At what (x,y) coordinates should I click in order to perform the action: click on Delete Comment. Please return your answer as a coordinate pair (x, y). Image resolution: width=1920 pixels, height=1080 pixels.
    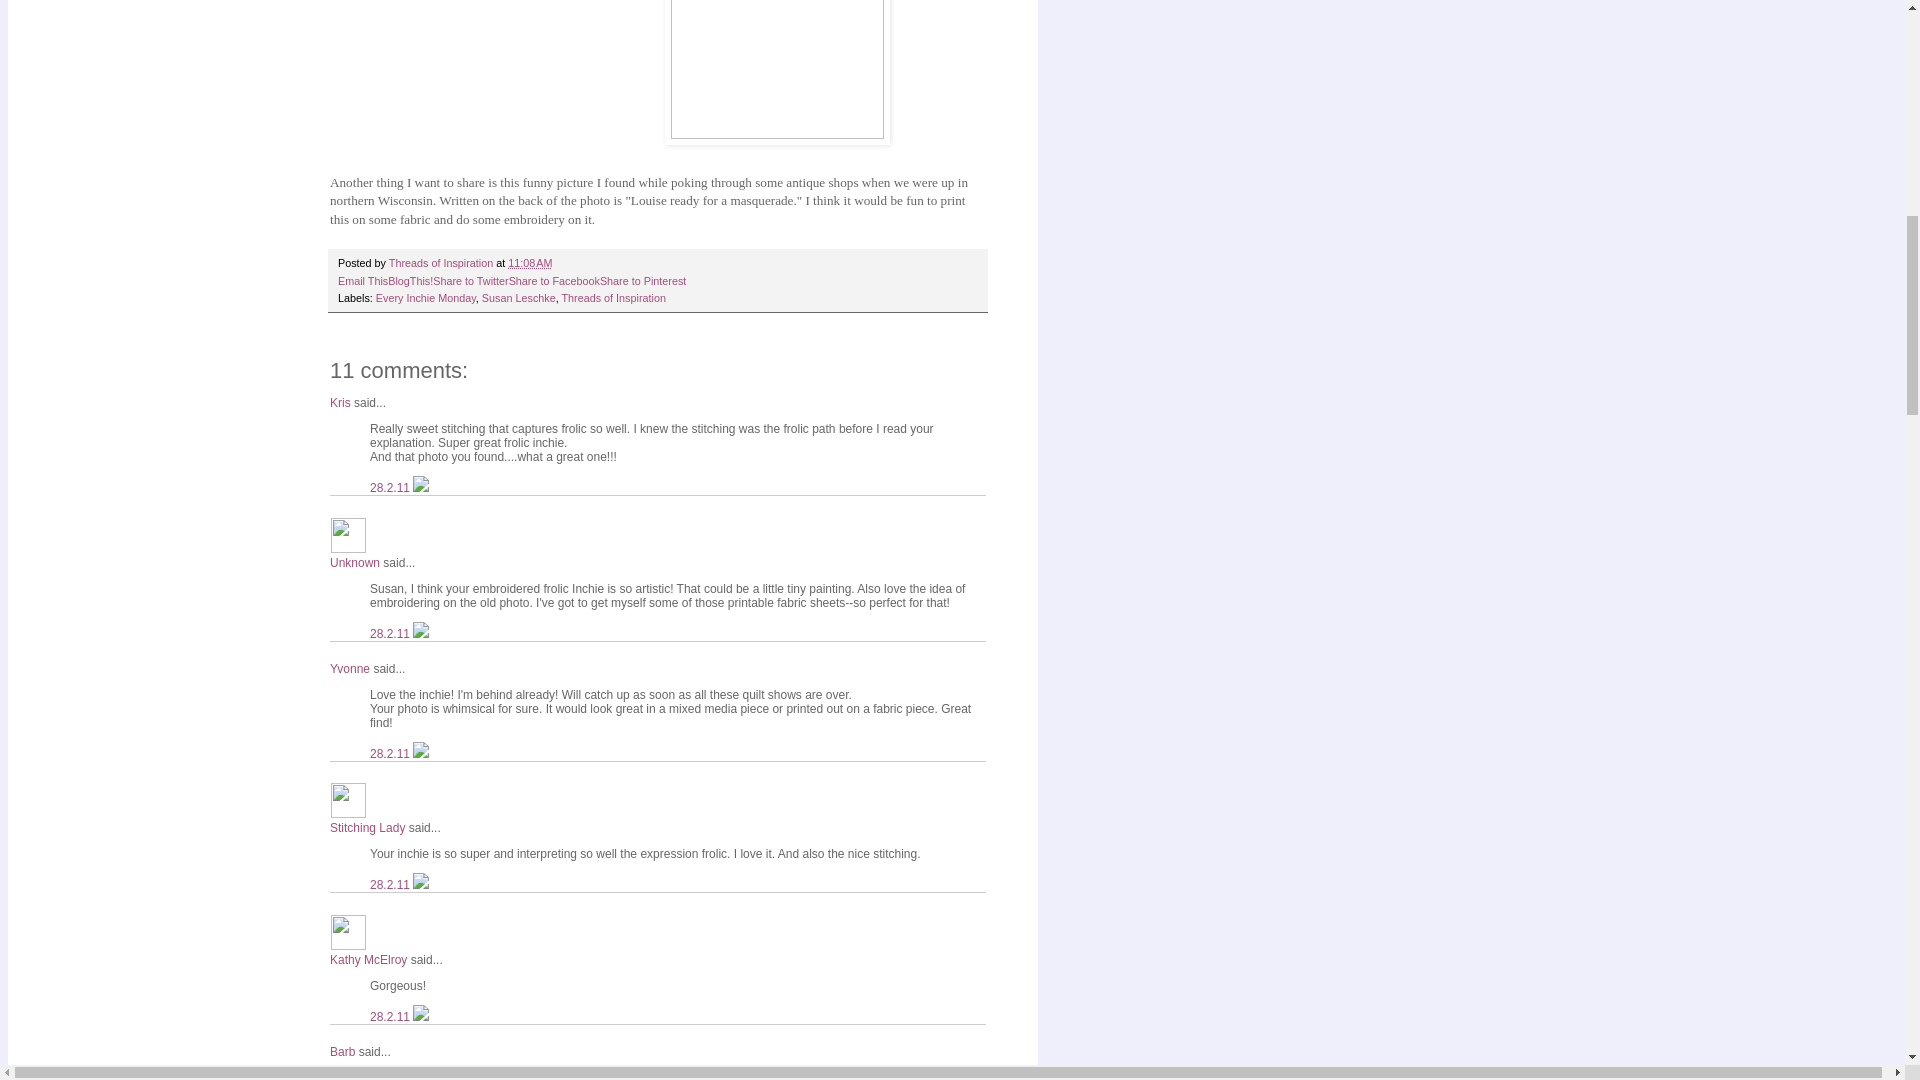
    Looking at the image, I should click on (420, 487).